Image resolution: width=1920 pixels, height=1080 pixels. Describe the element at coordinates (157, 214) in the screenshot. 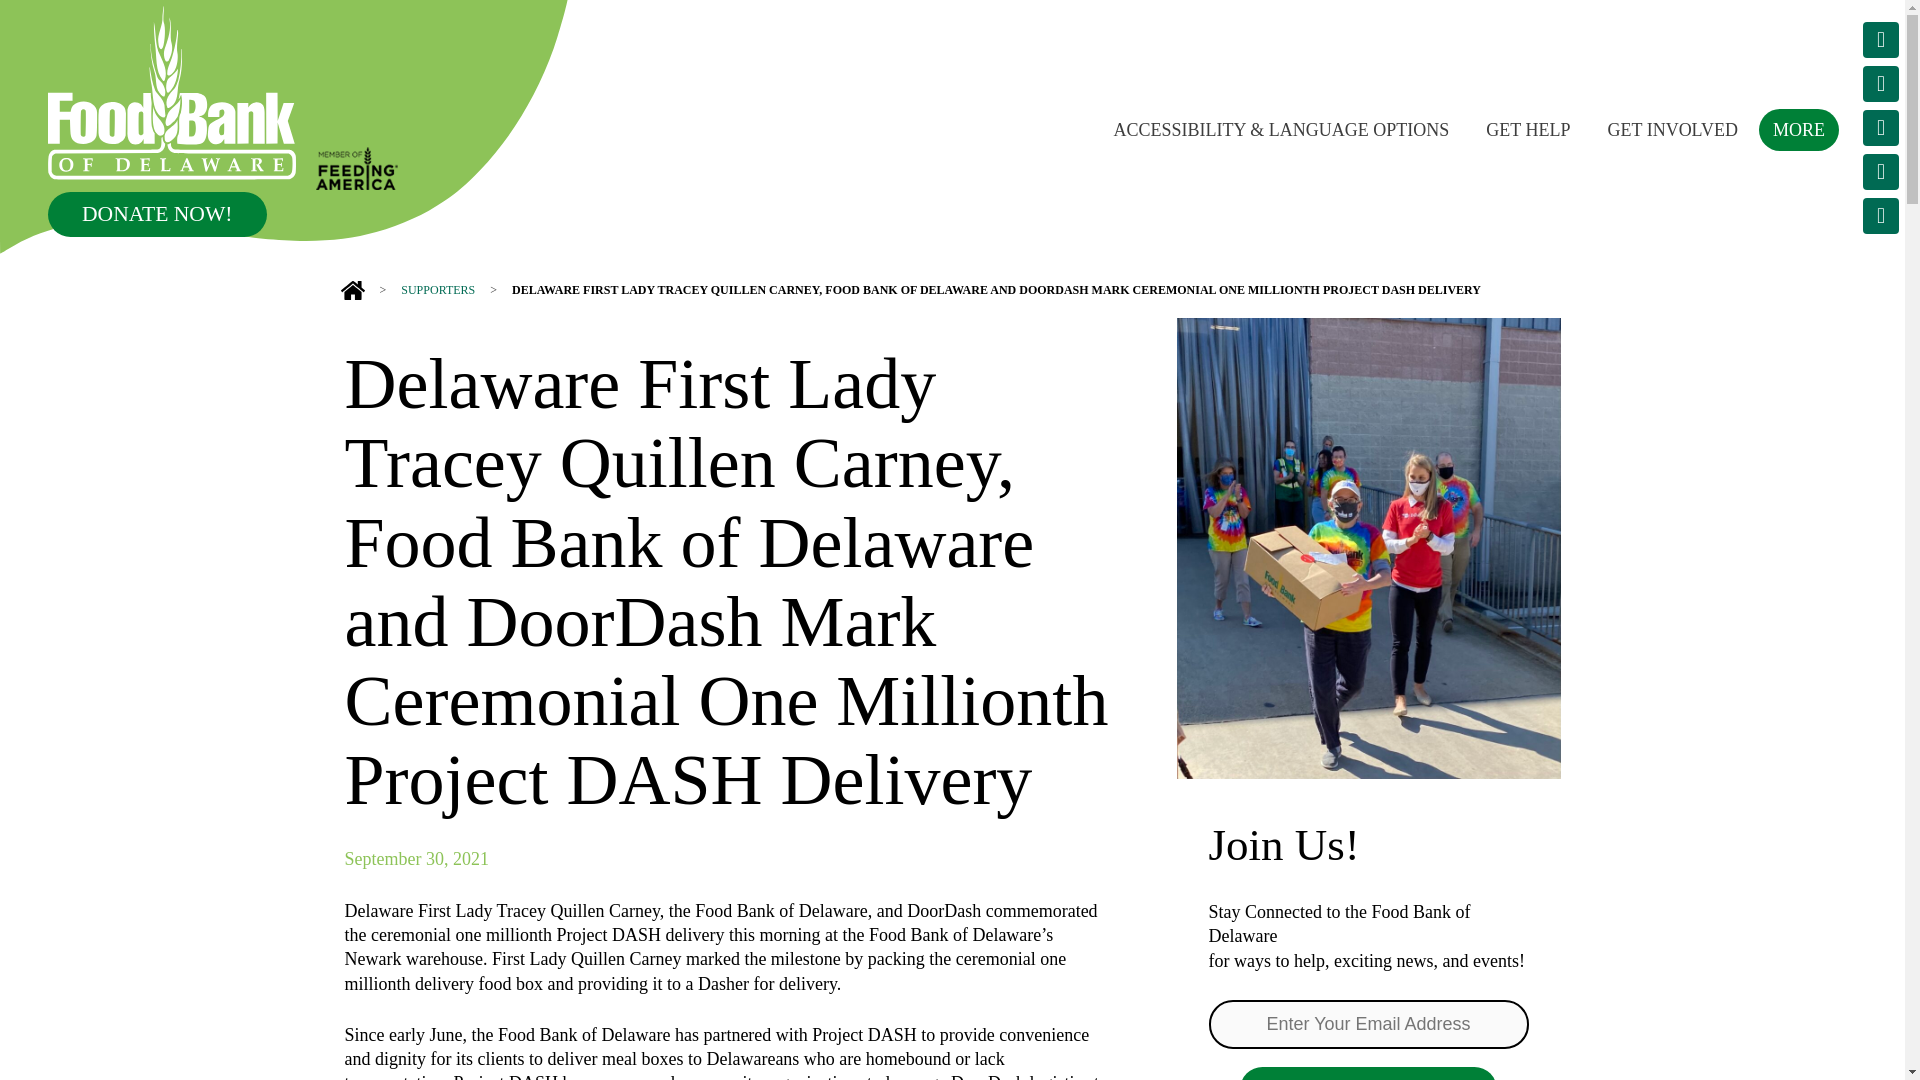

I see `DONATE NOW!` at that location.